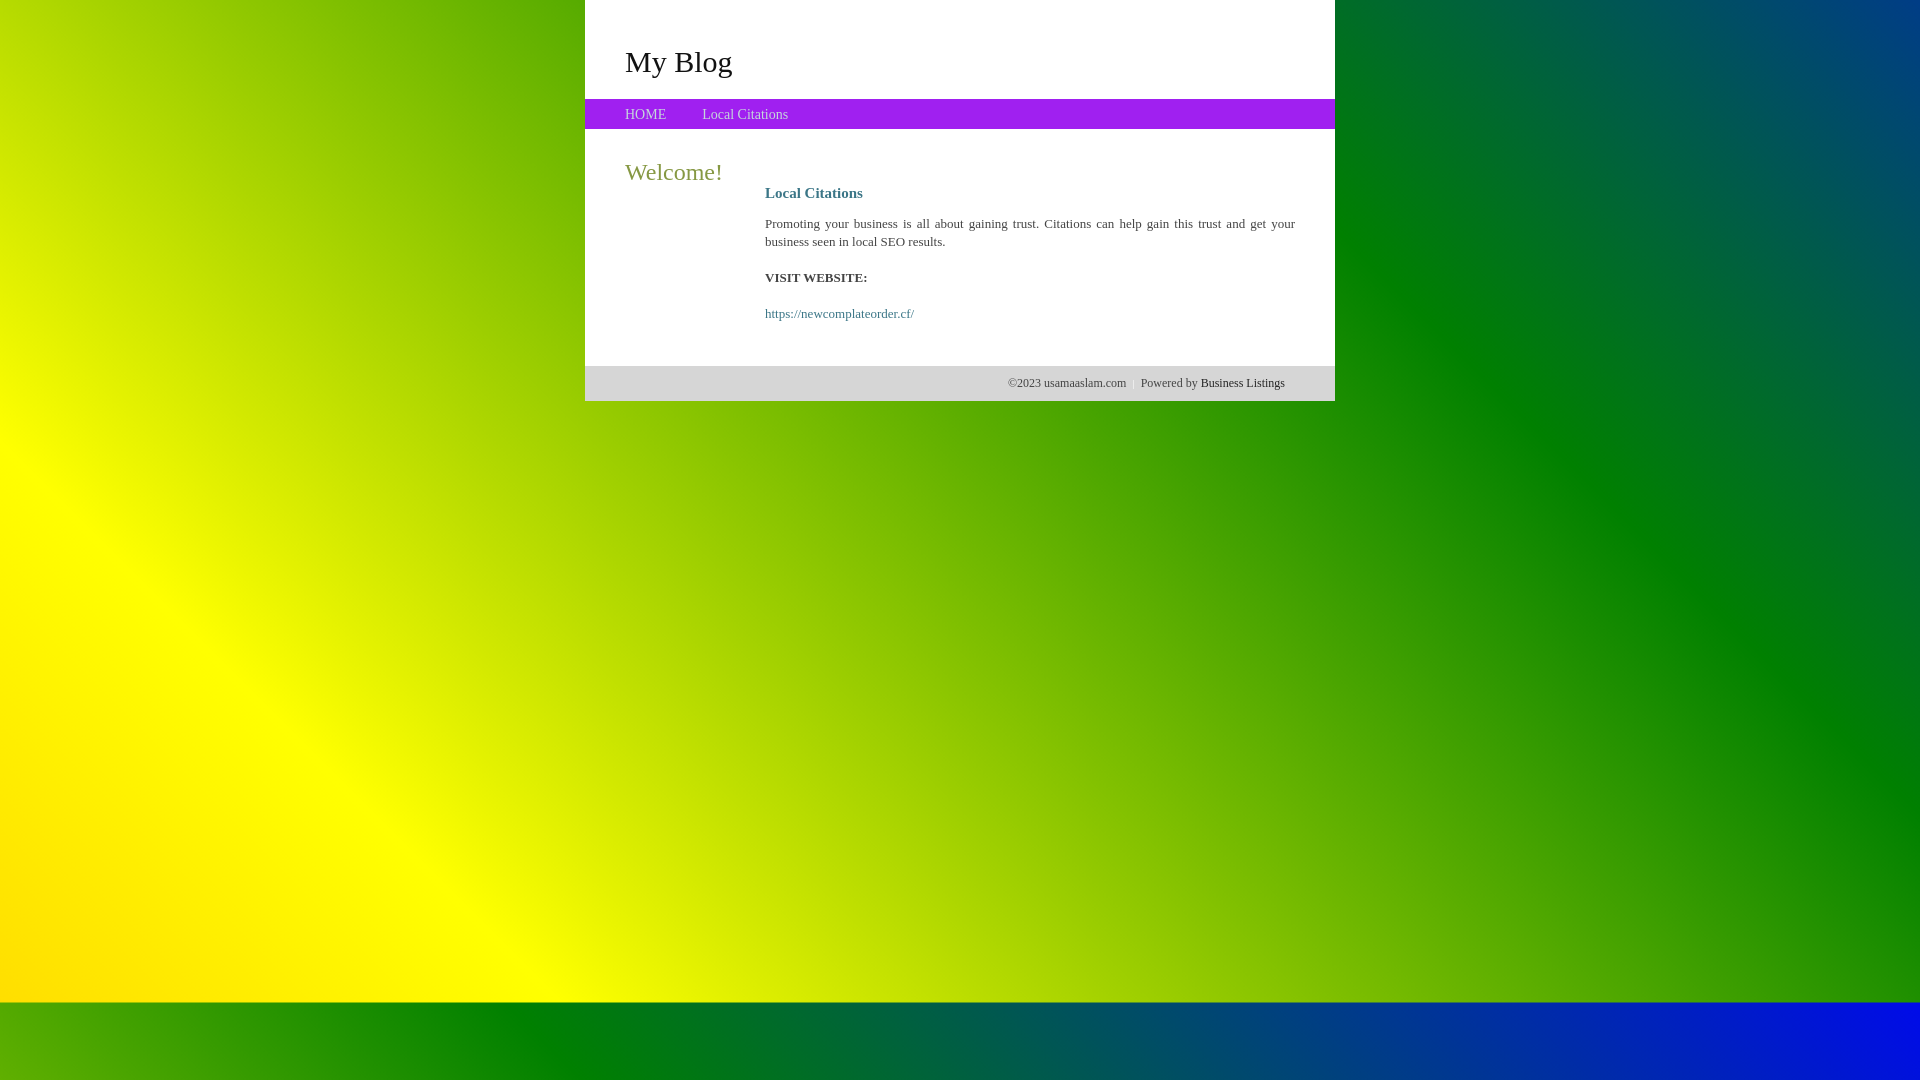  I want to click on Business Listings, so click(1243, 383).